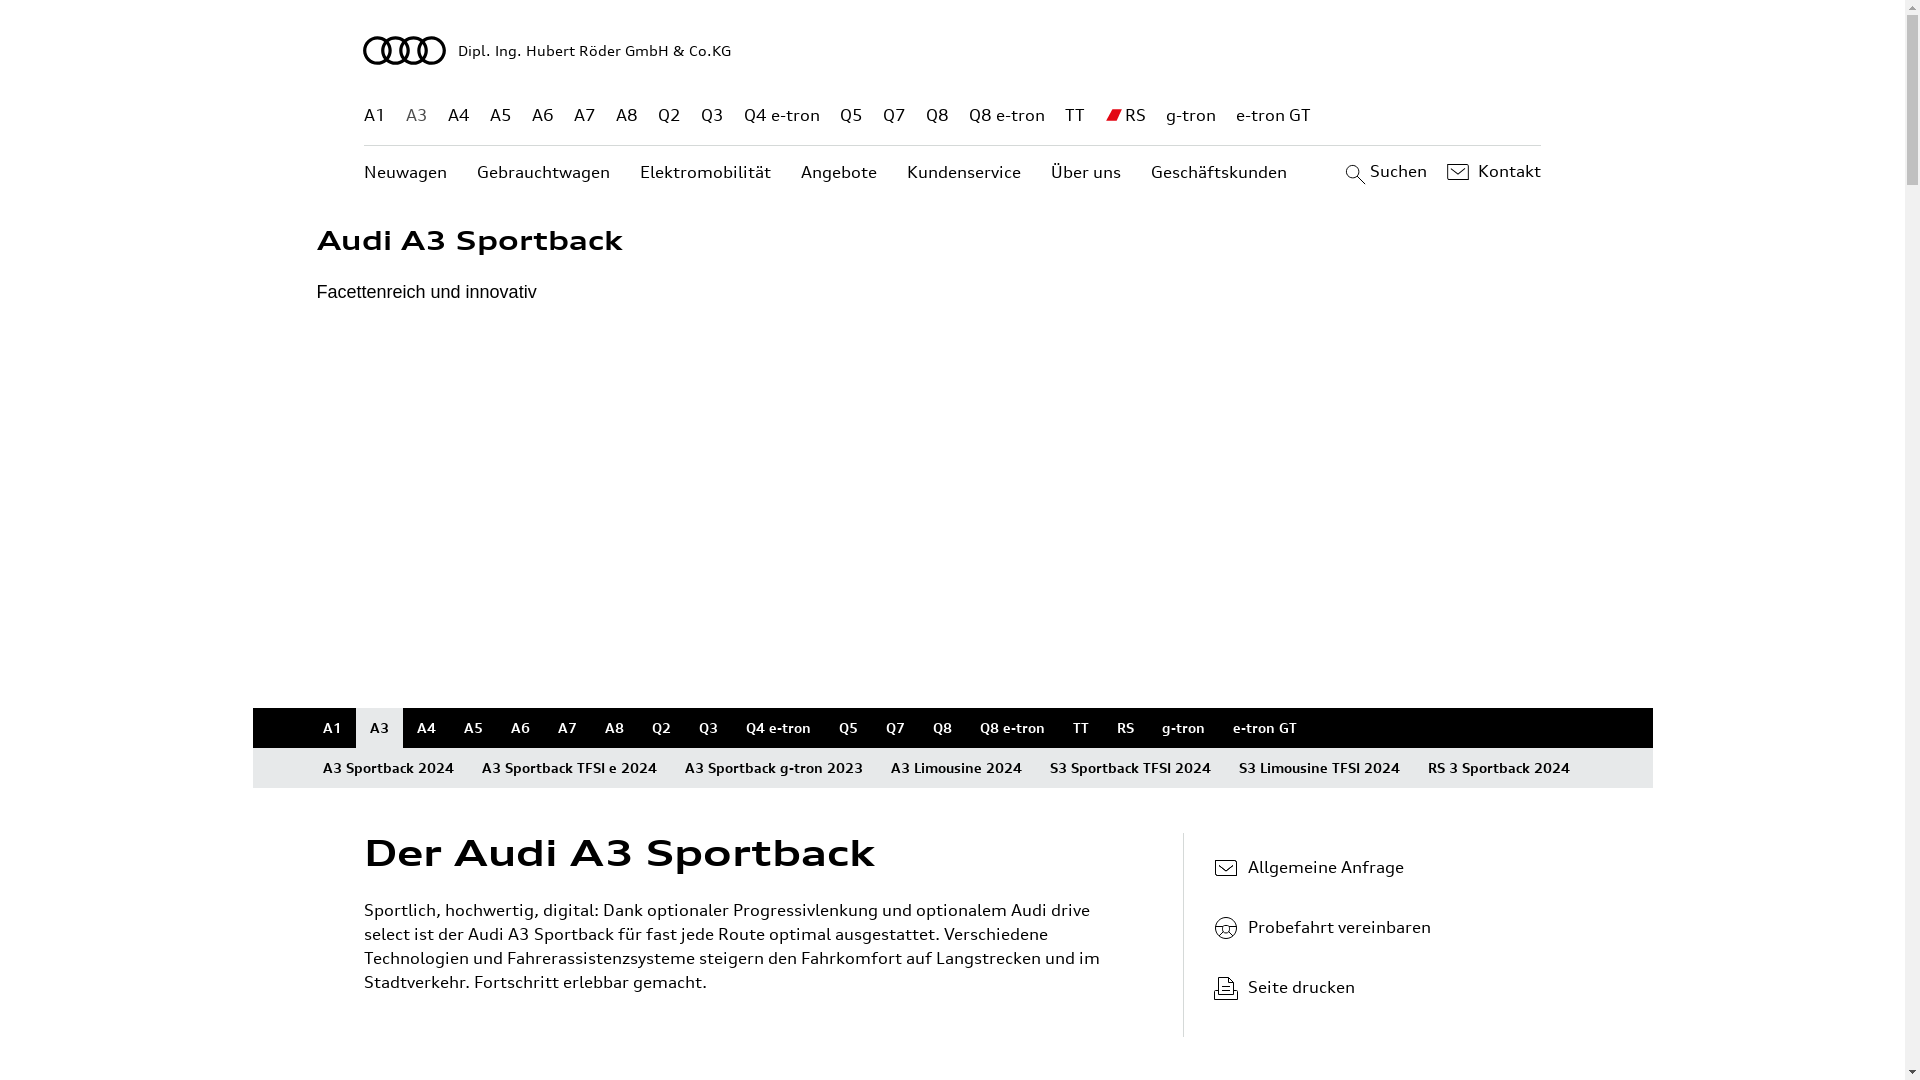 This screenshot has height=1080, width=1920. What do you see at coordinates (1184, 728) in the screenshot?
I see `g-tron` at bounding box center [1184, 728].